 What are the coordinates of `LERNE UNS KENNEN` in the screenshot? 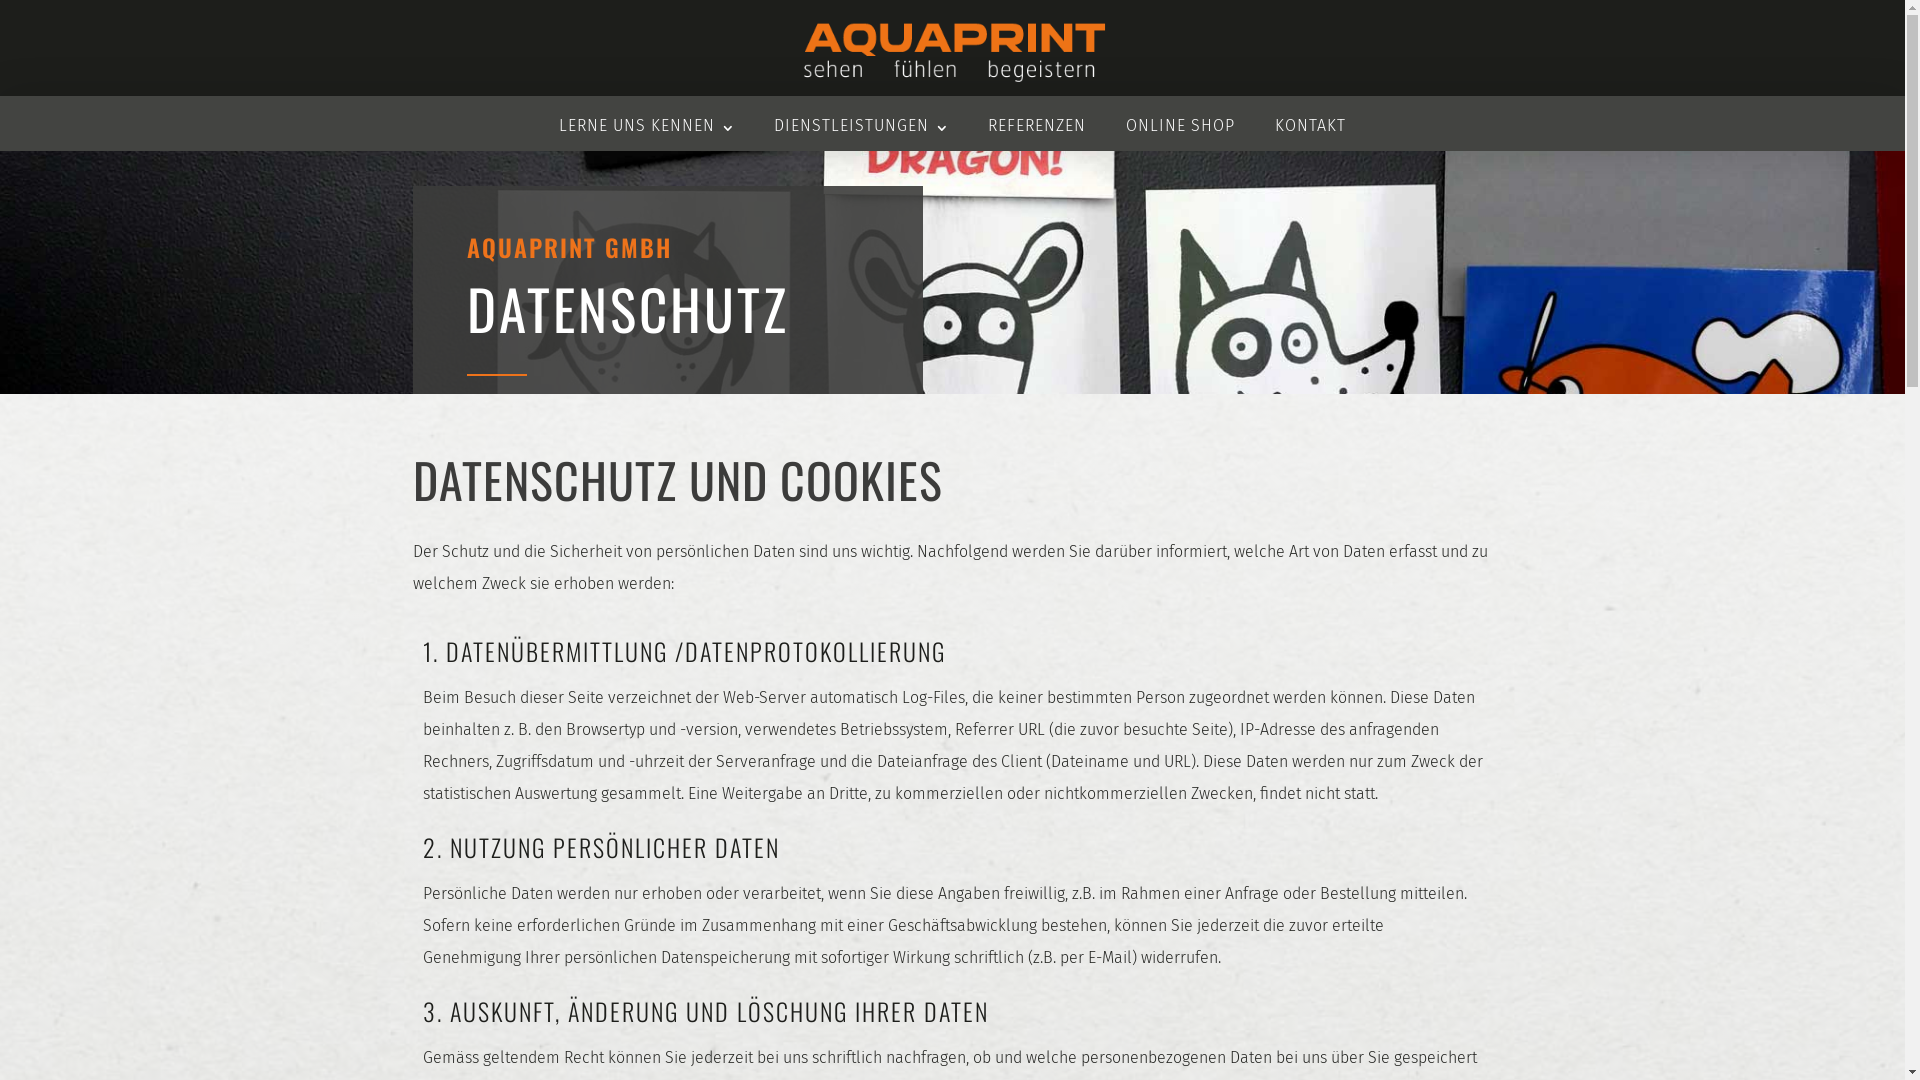 It's located at (646, 126).